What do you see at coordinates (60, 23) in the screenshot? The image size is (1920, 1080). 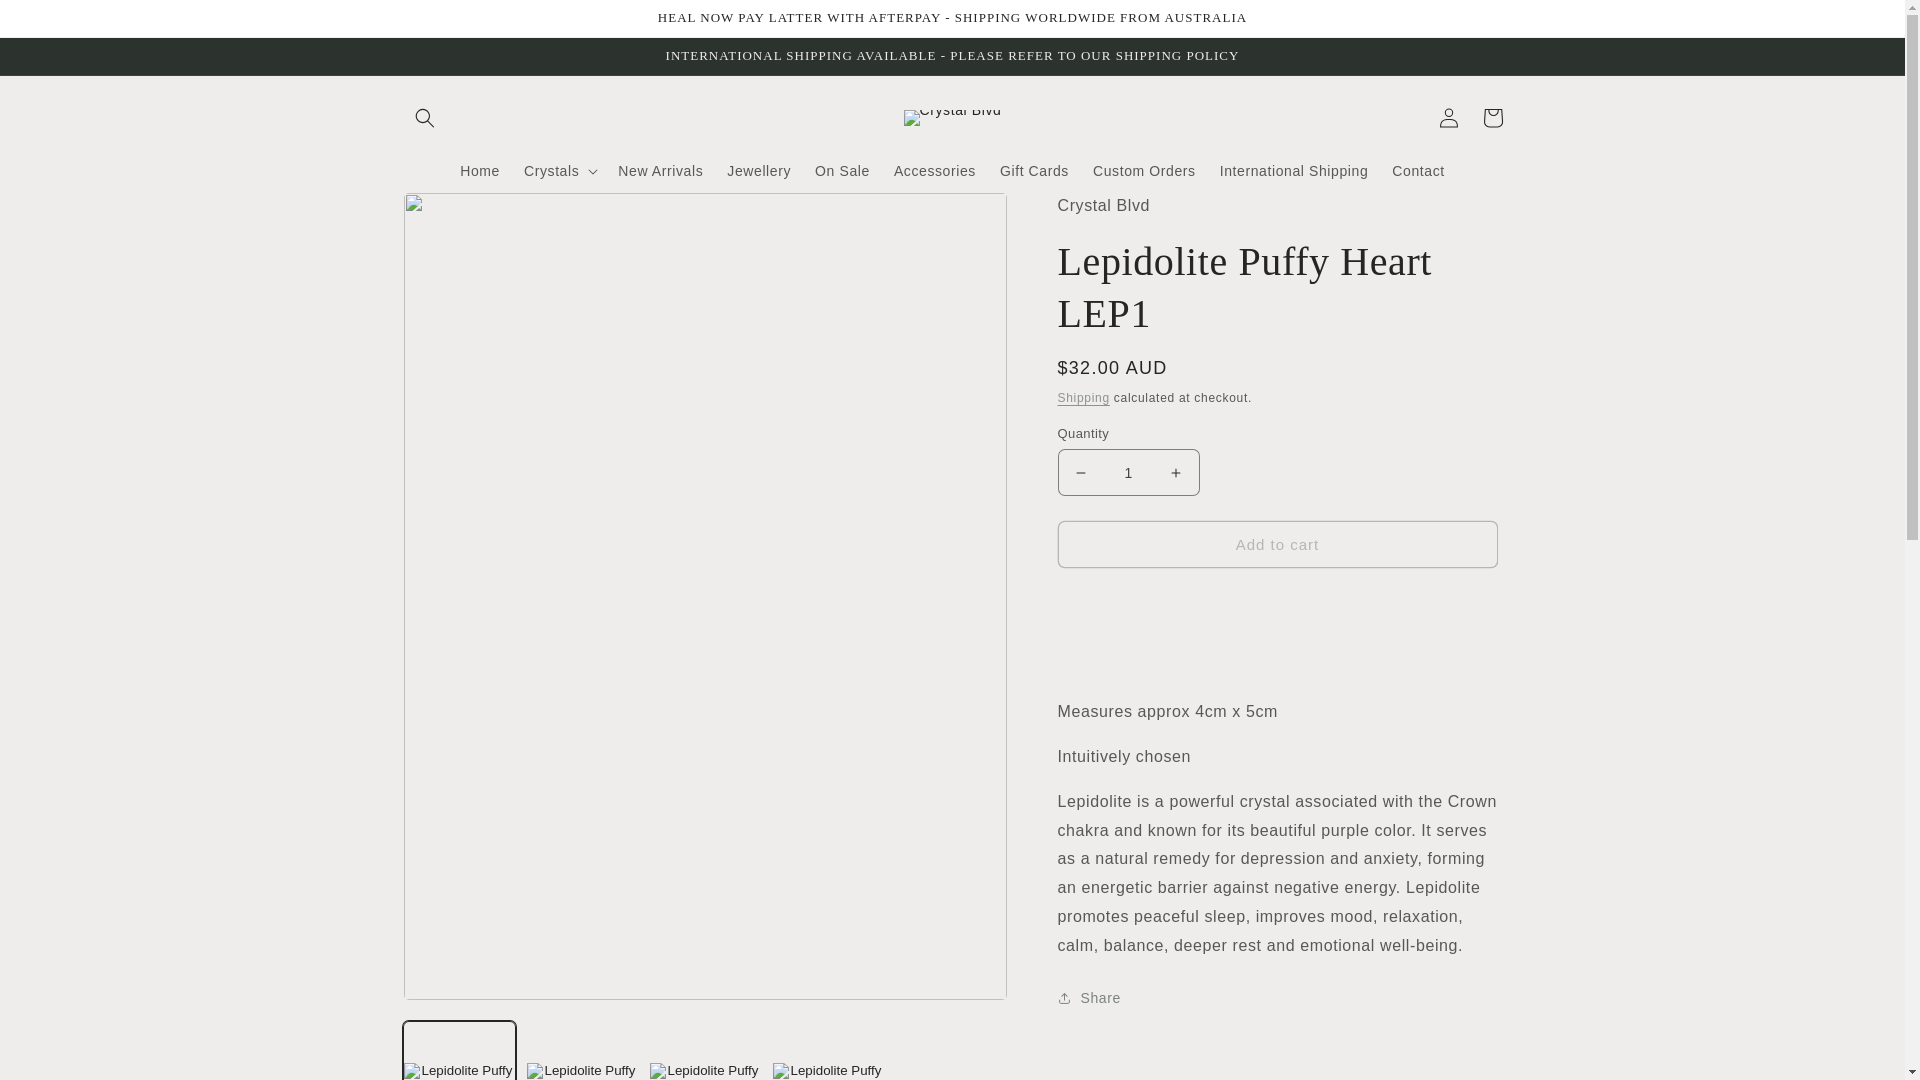 I see `Skip to content` at bounding box center [60, 23].